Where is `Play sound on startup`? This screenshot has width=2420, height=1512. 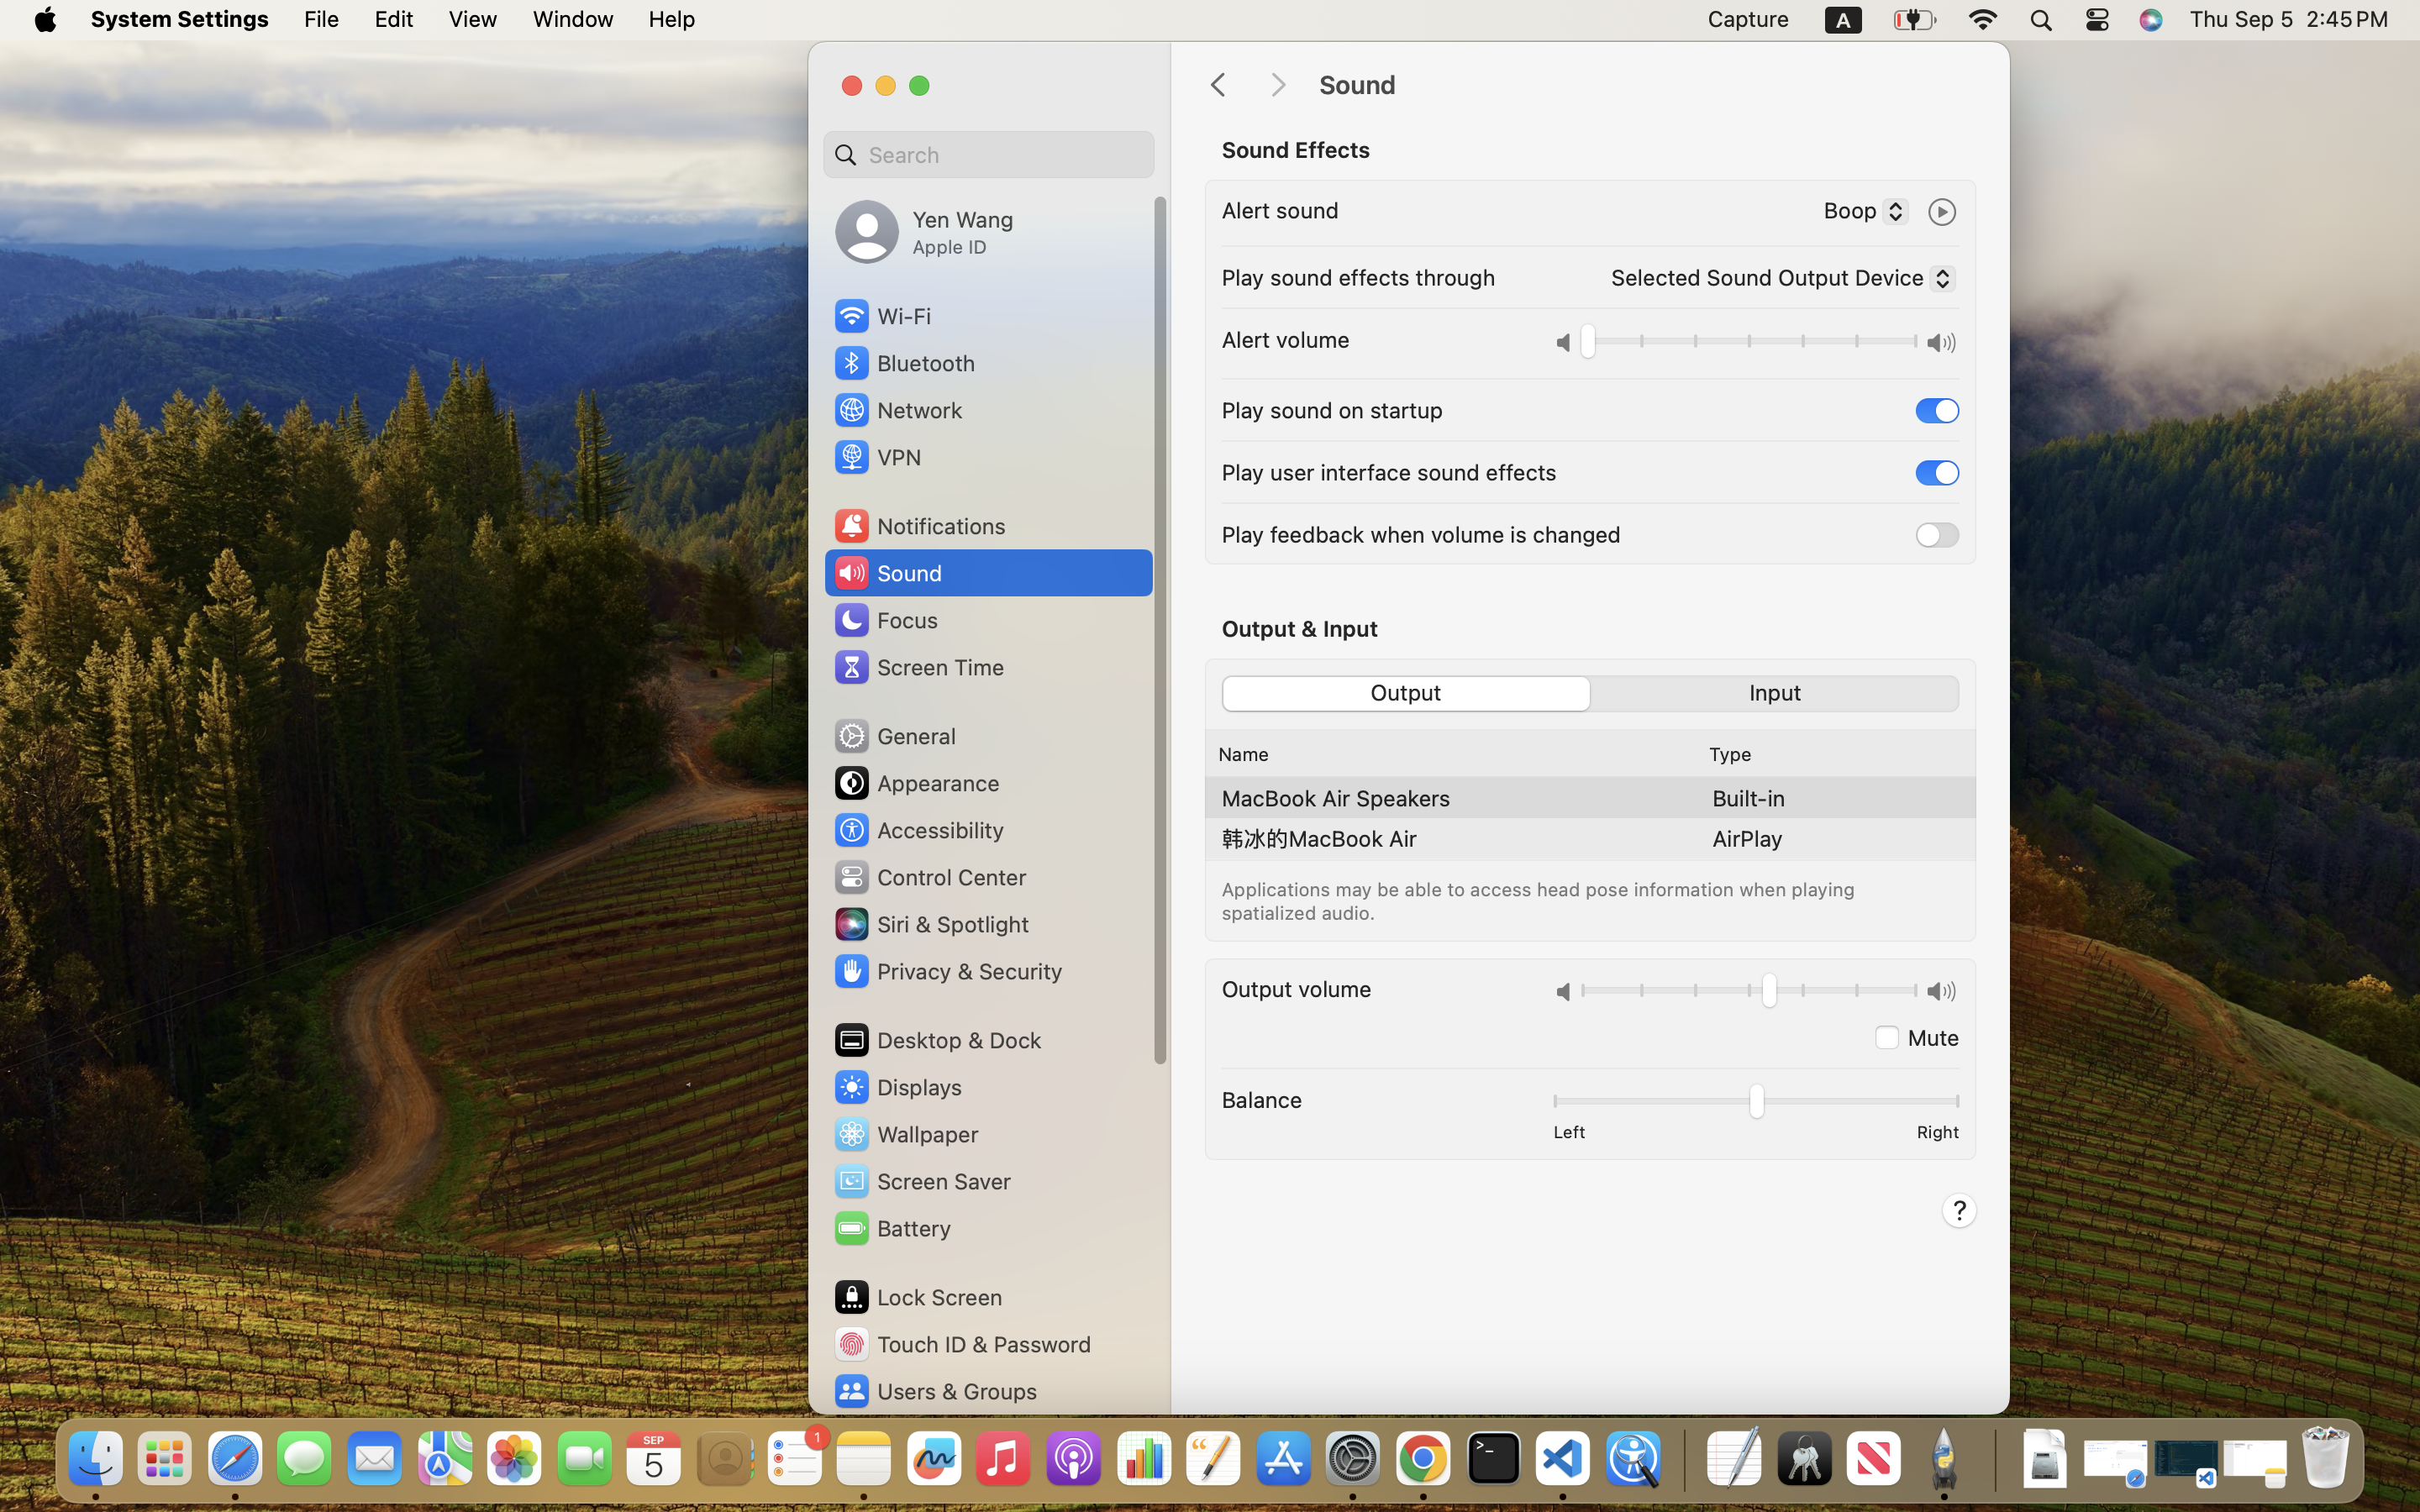 Play sound on startup is located at coordinates (1333, 410).